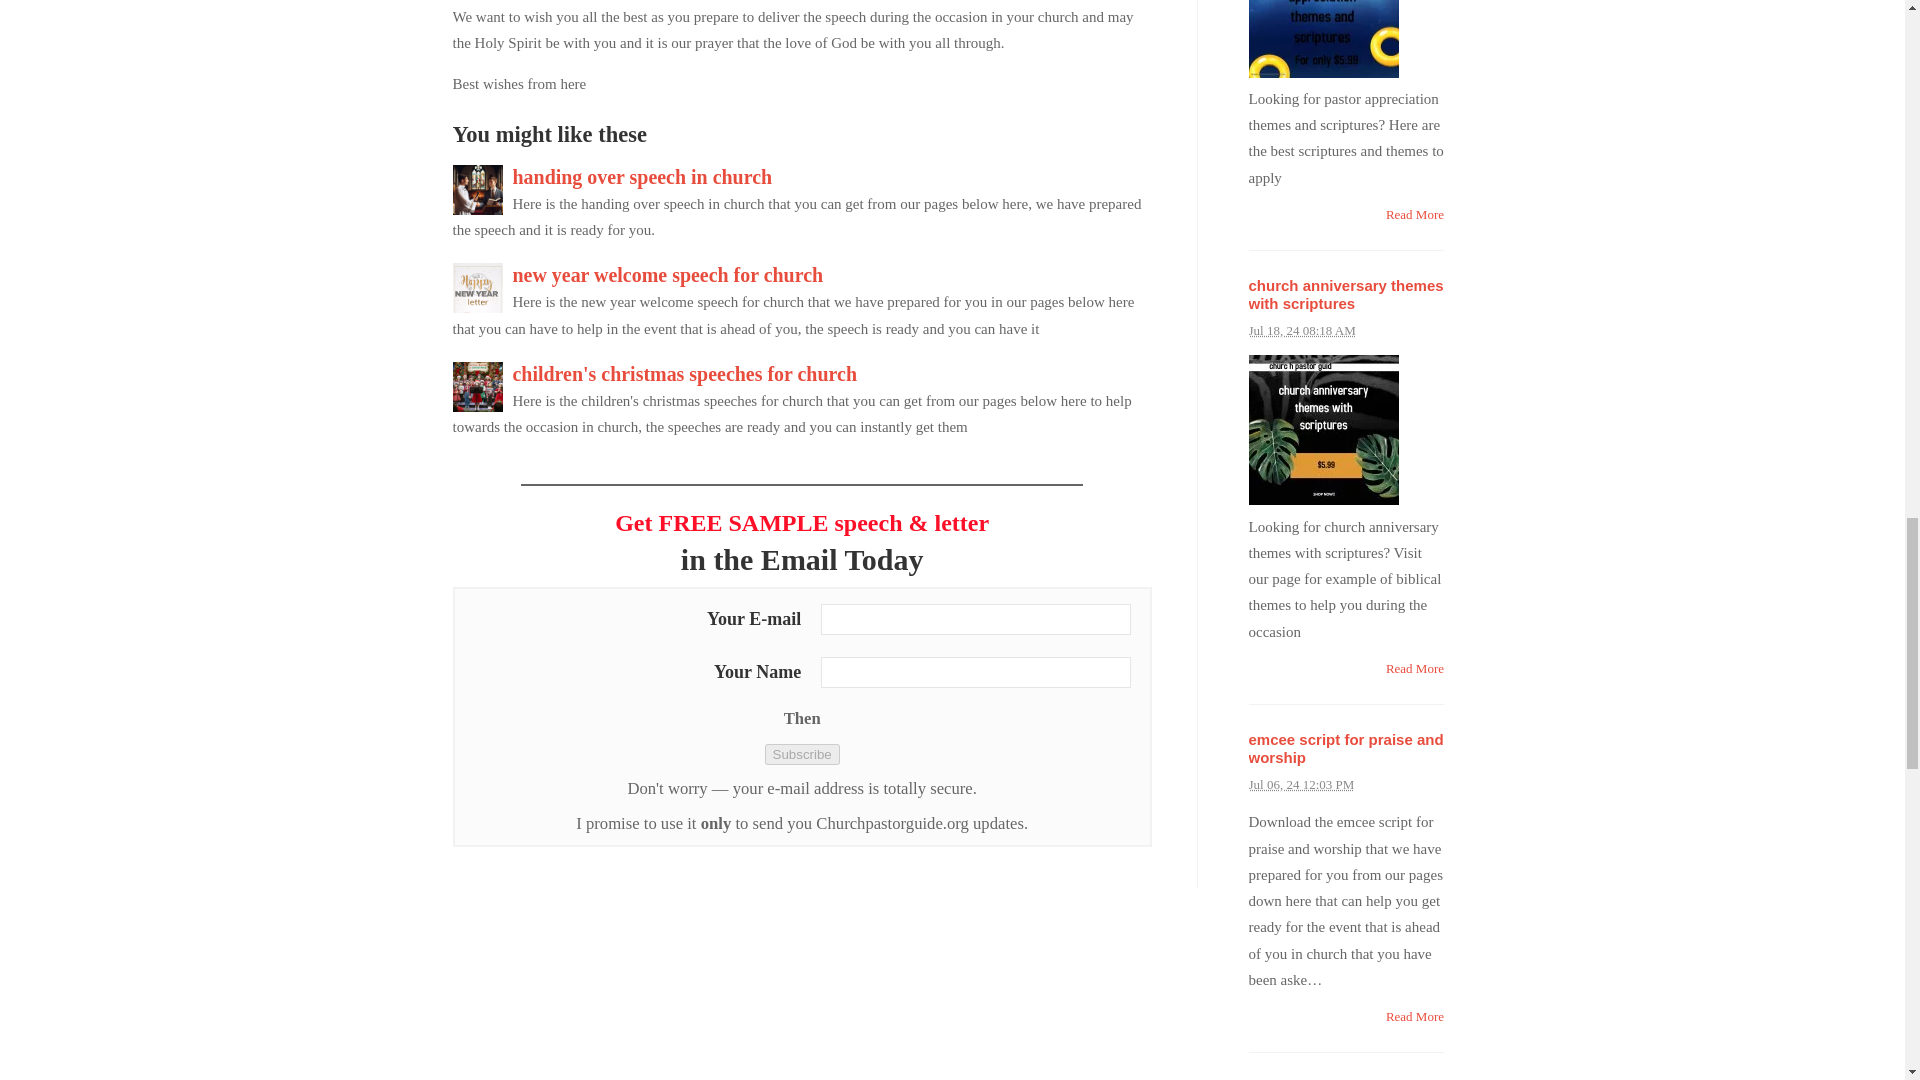  I want to click on handing over speech in church, so click(642, 176).